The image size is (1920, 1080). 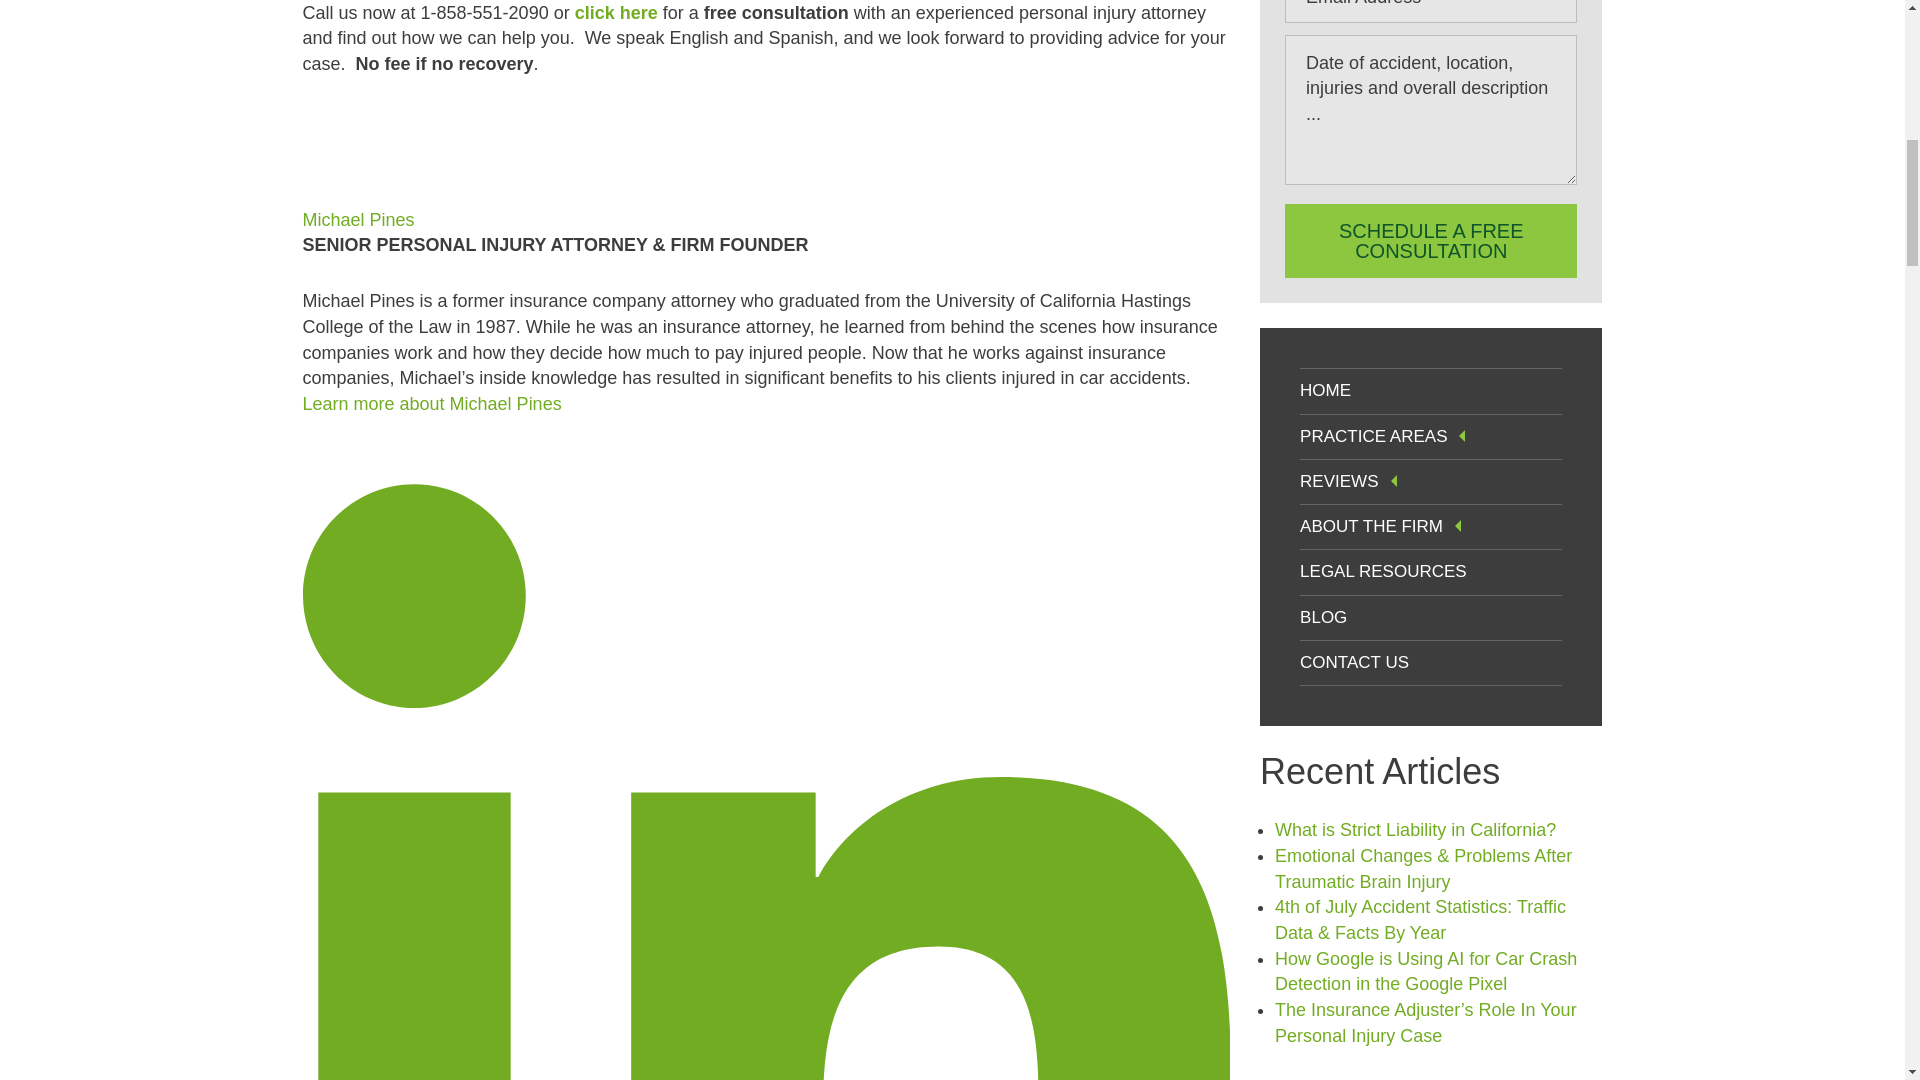 What do you see at coordinates (1430, 240) in the screenshot?
I see `Schedule a Free Consultation` at bounding box center [1430, 240].